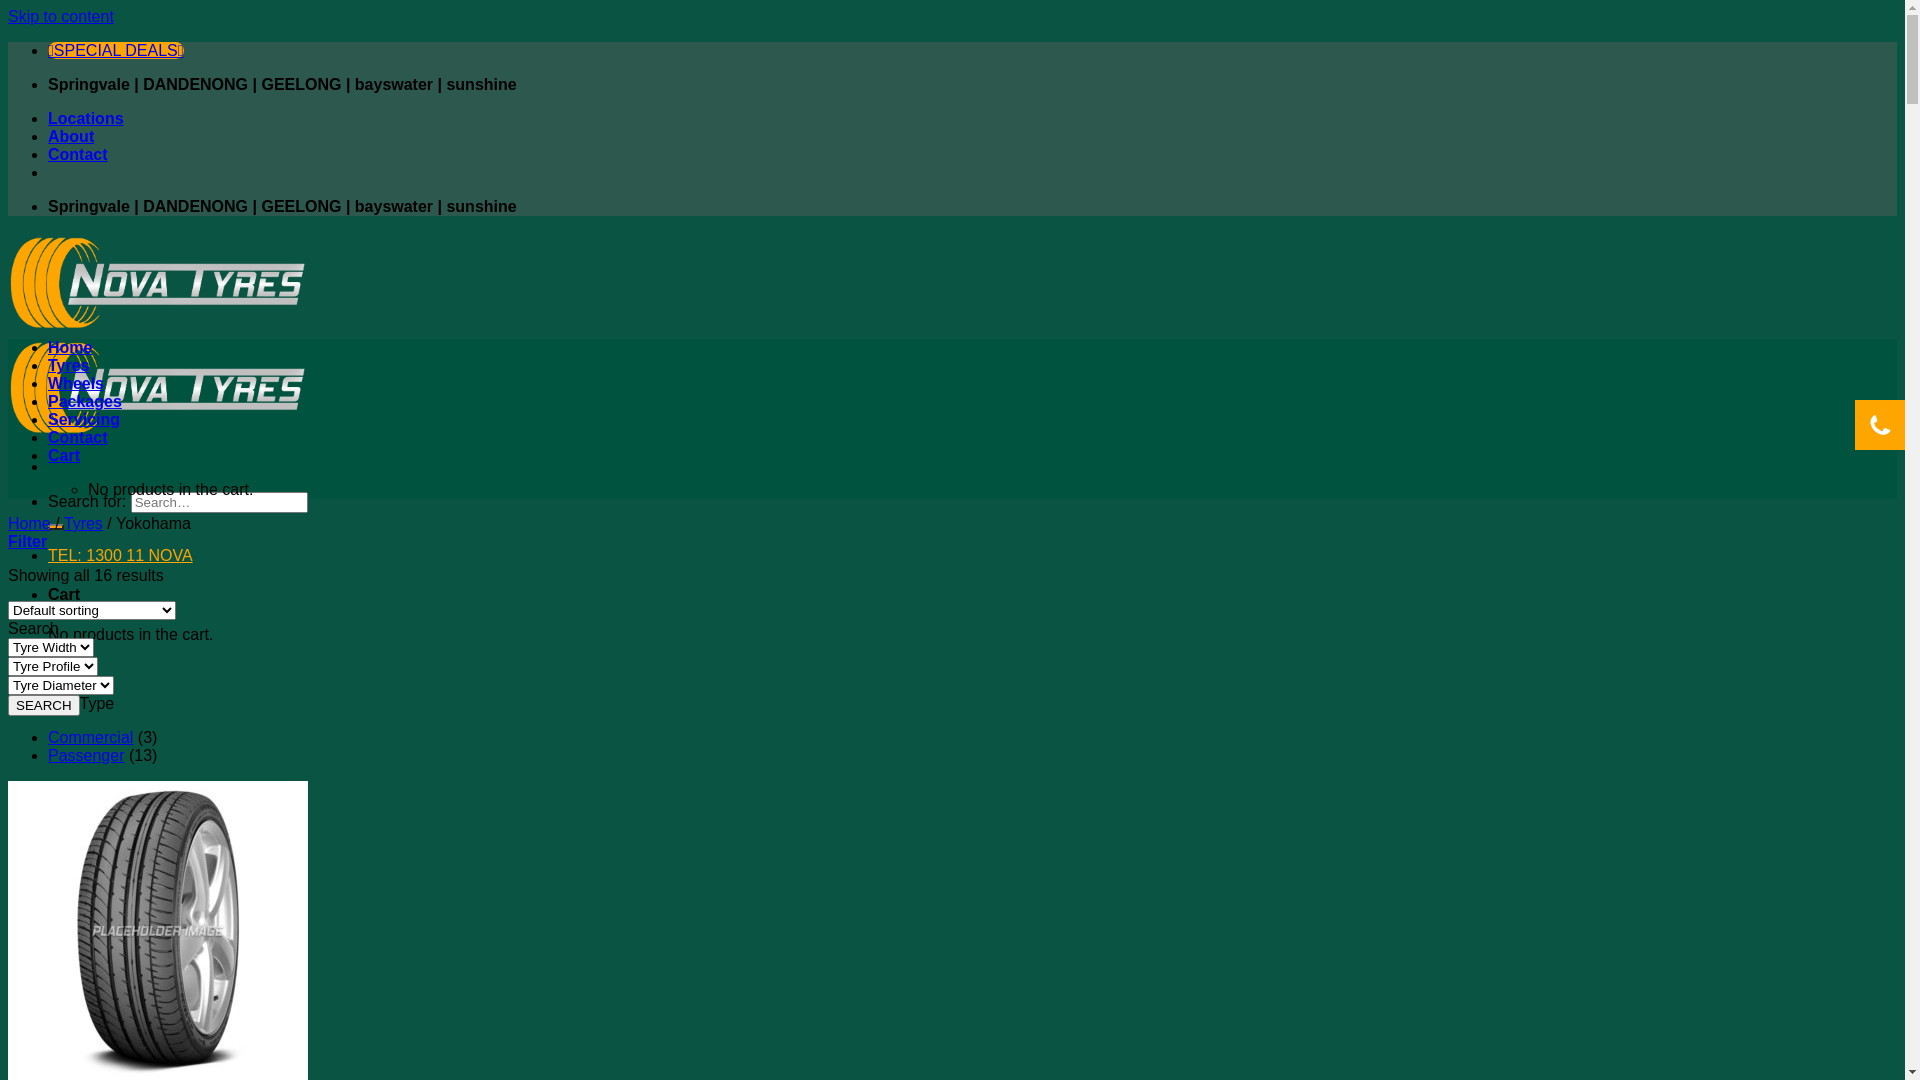 This screenshot has height=1080, width=1920. Describe the element at coordinates (76, 384) in the screenshot. I see `Wheels` at that location.